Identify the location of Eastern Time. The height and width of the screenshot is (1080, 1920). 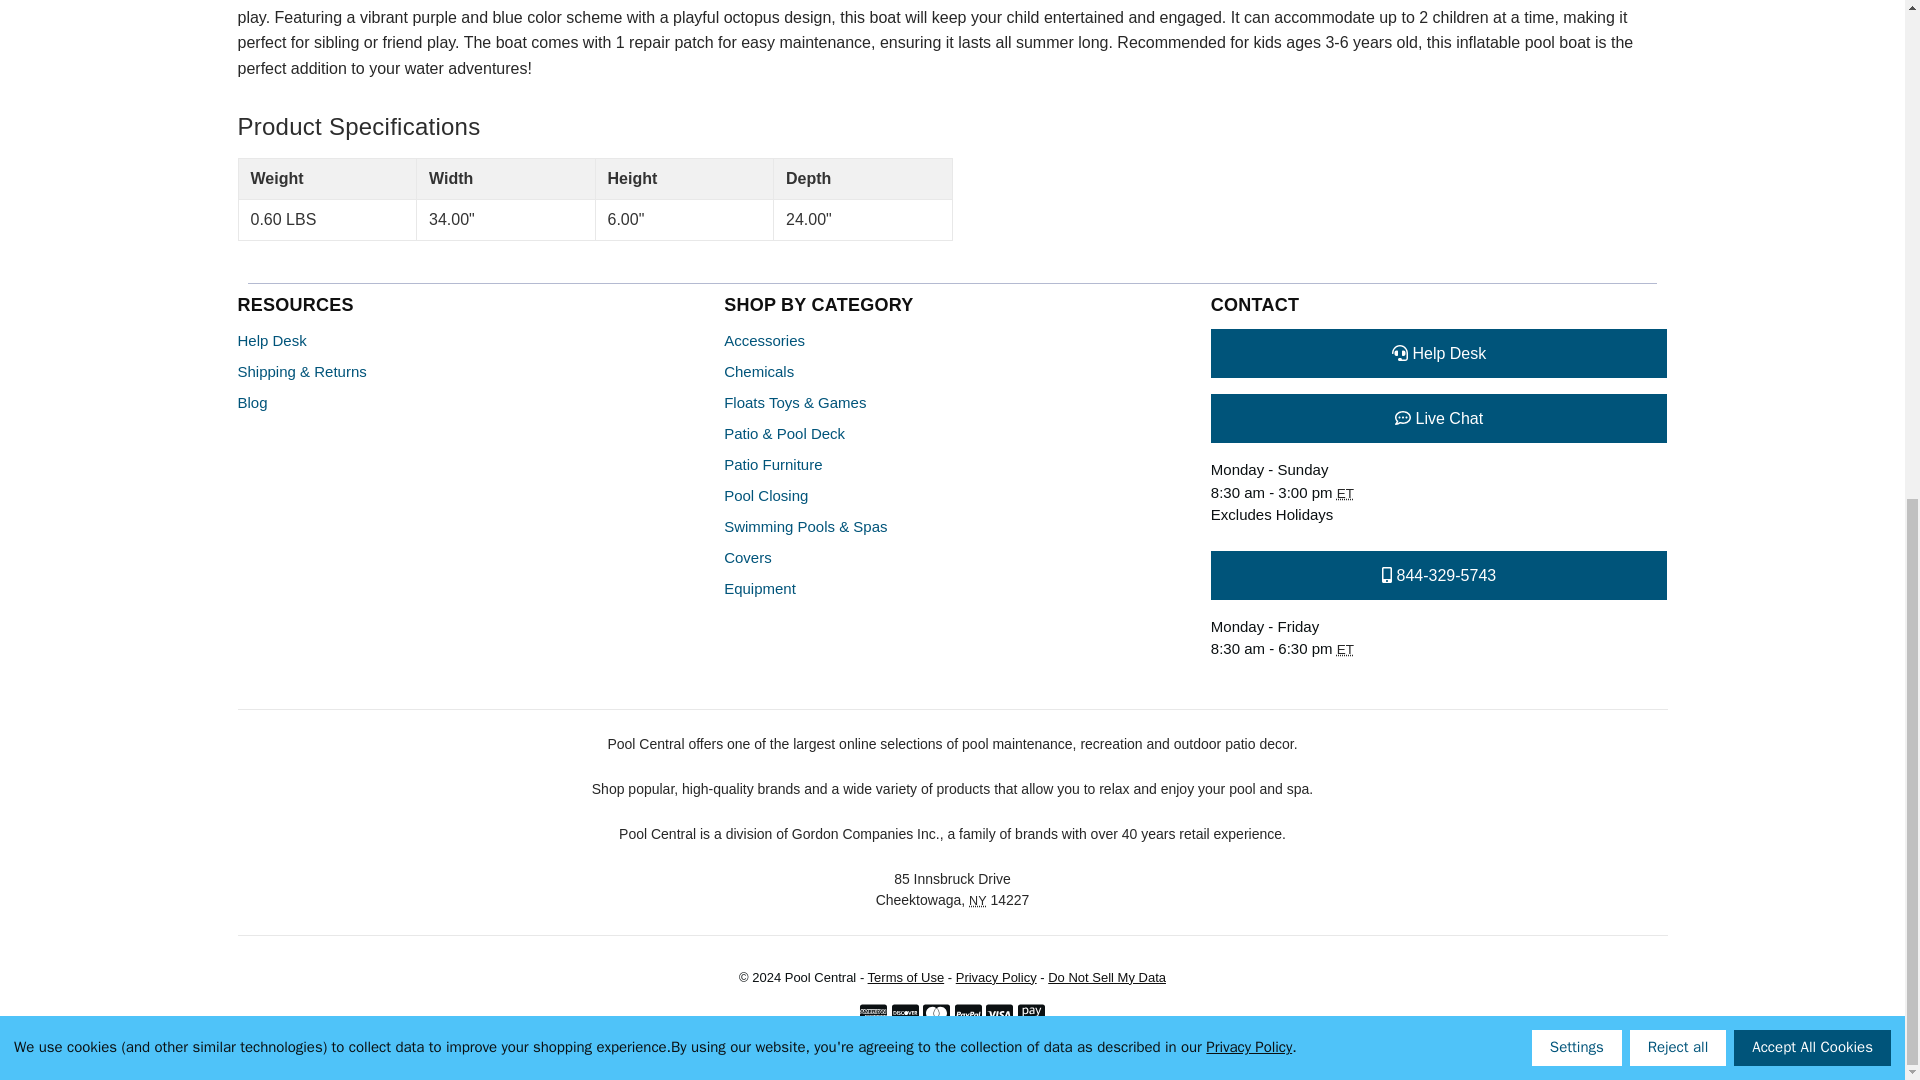
(1344, 648).